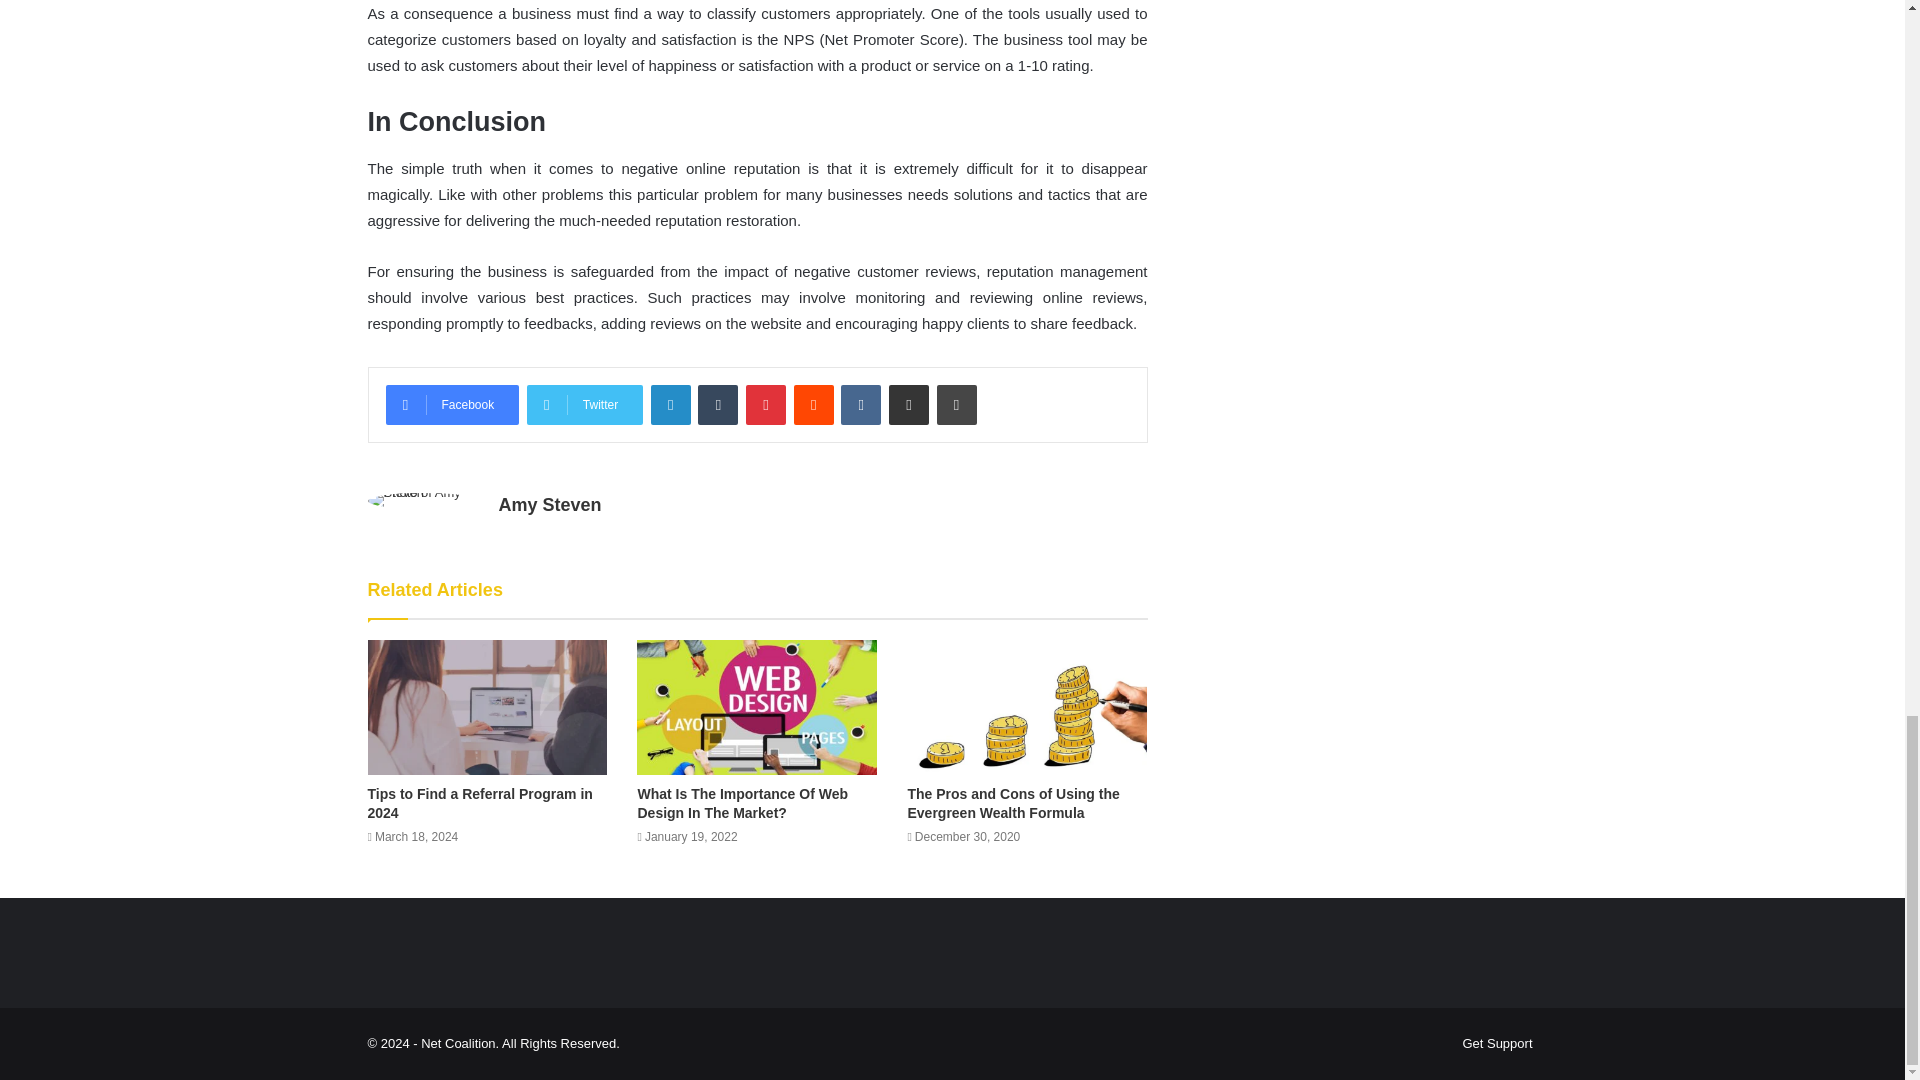  I want to click on VKontakte, so click(860, 404).